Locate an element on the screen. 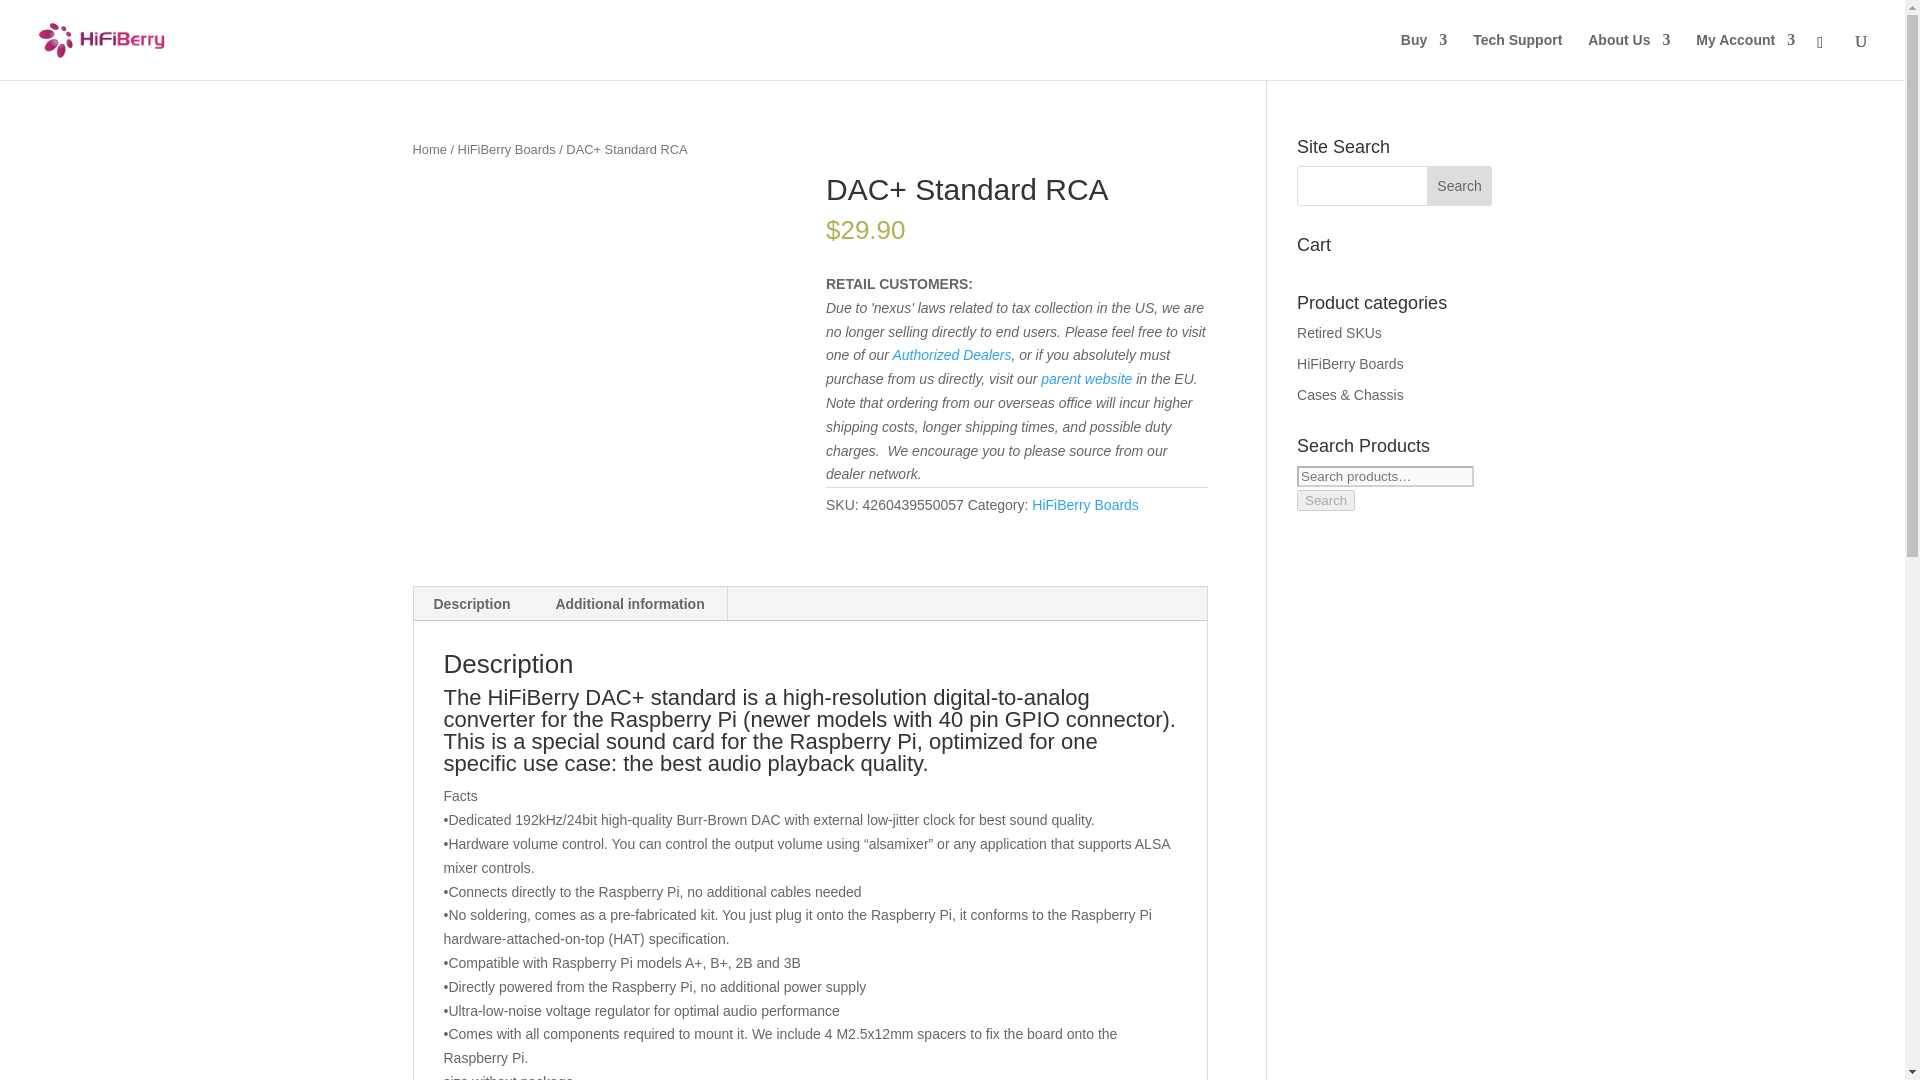 Image resolution: width=1920 pixels, height=1080 pixels. Authorized Dealers is located at coordinates (952, 354).